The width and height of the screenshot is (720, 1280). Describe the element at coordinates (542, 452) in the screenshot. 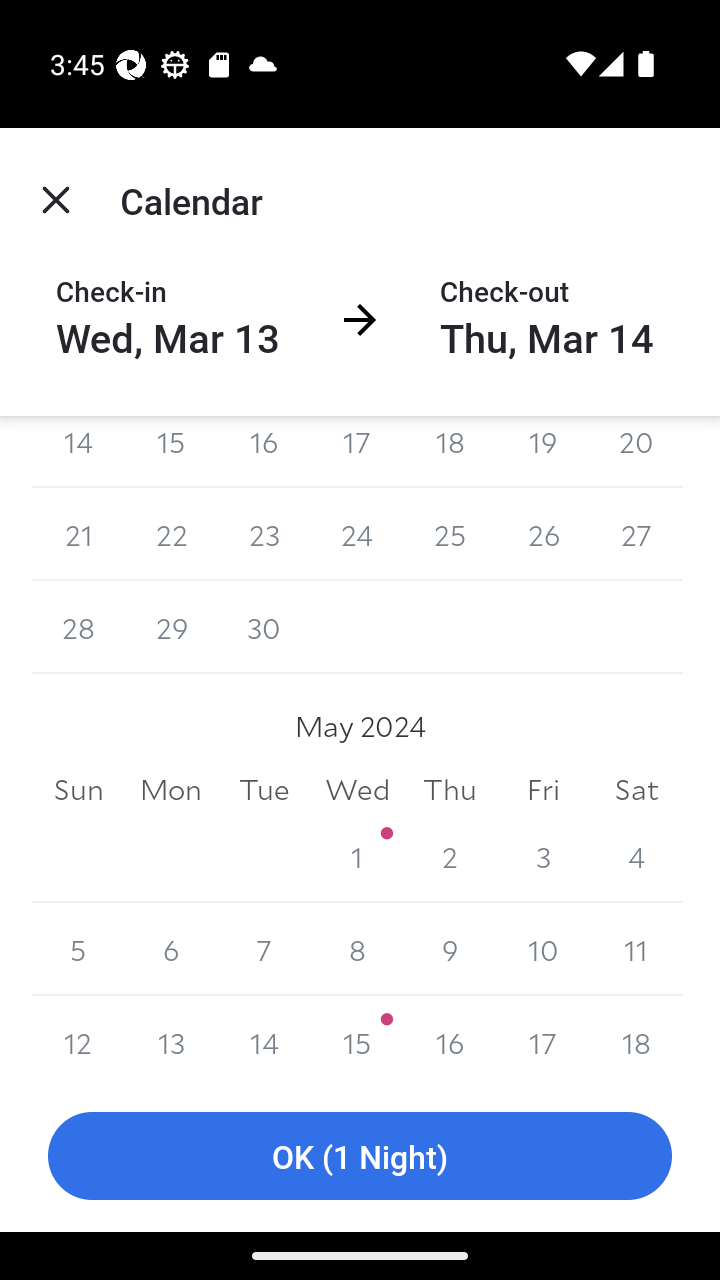

I see `19 19 April 2024` at that location.